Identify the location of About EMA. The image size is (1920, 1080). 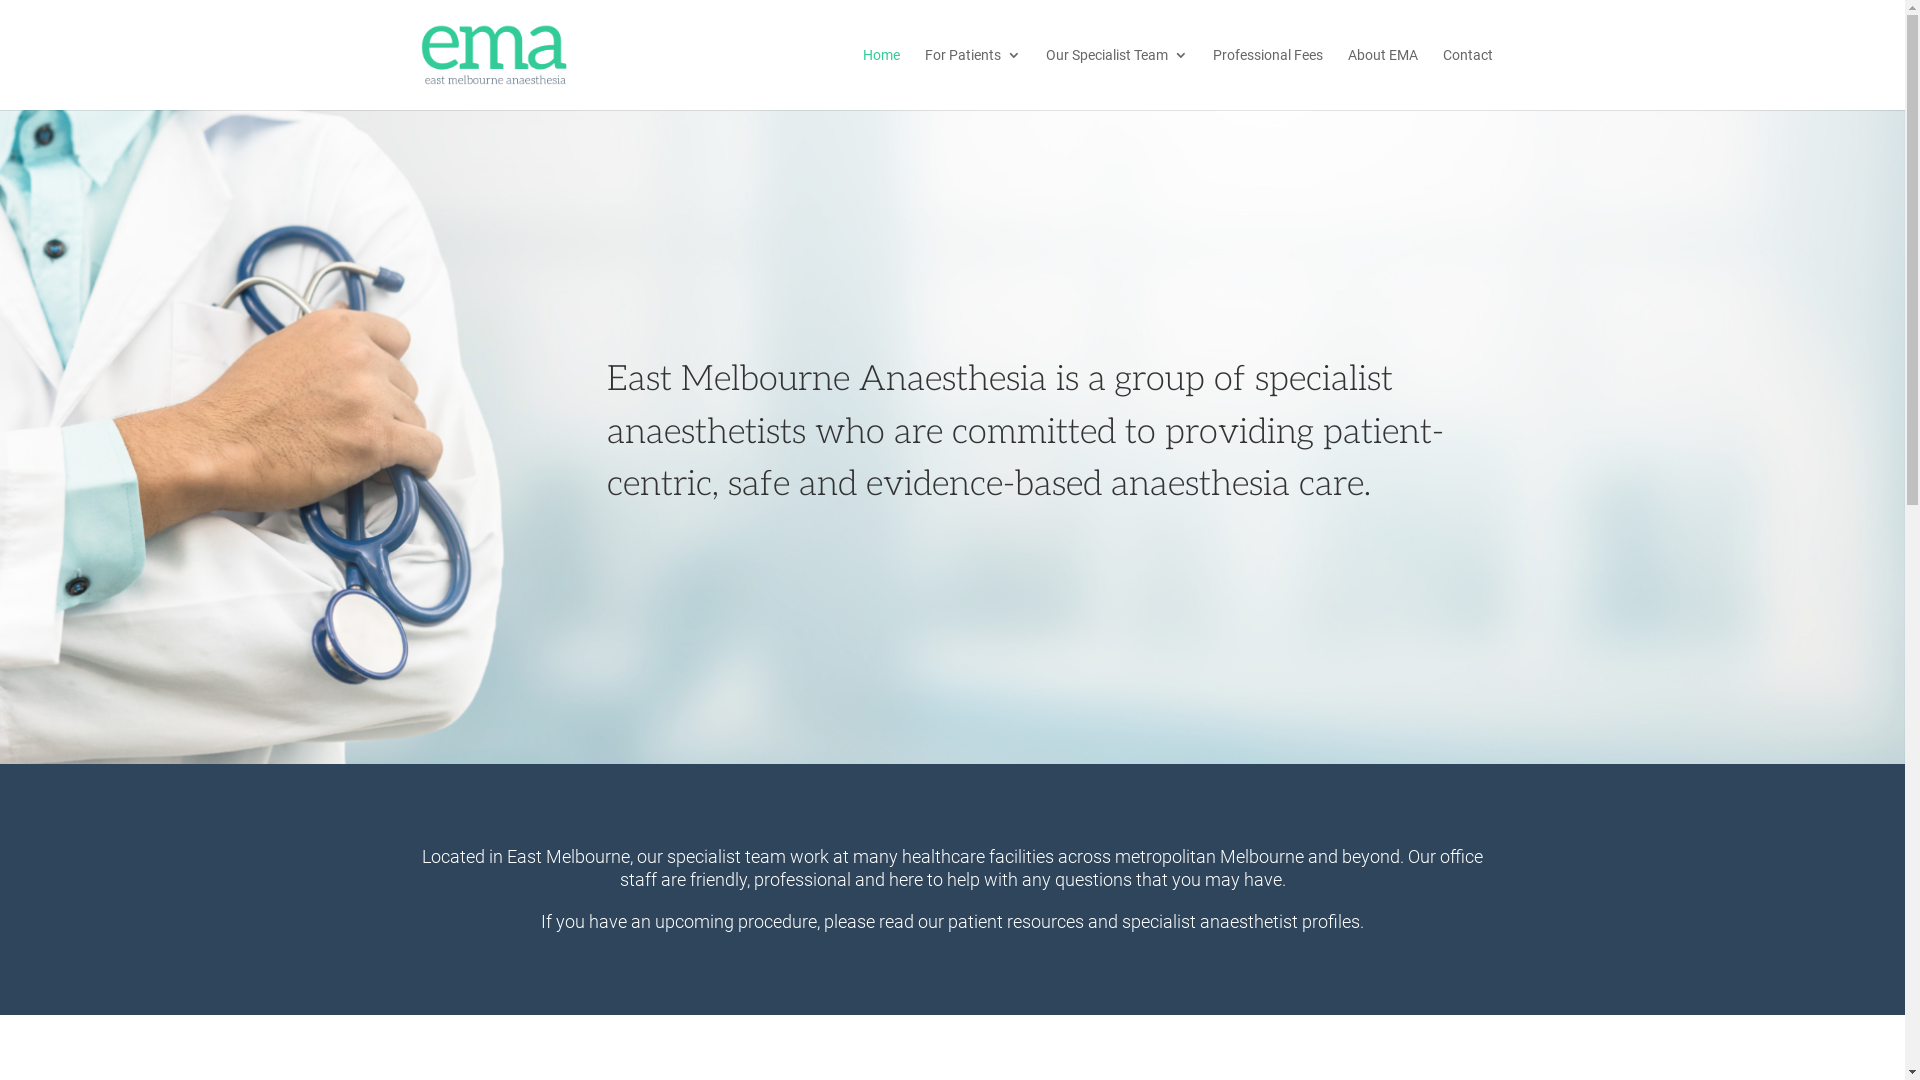
(1383, 79).